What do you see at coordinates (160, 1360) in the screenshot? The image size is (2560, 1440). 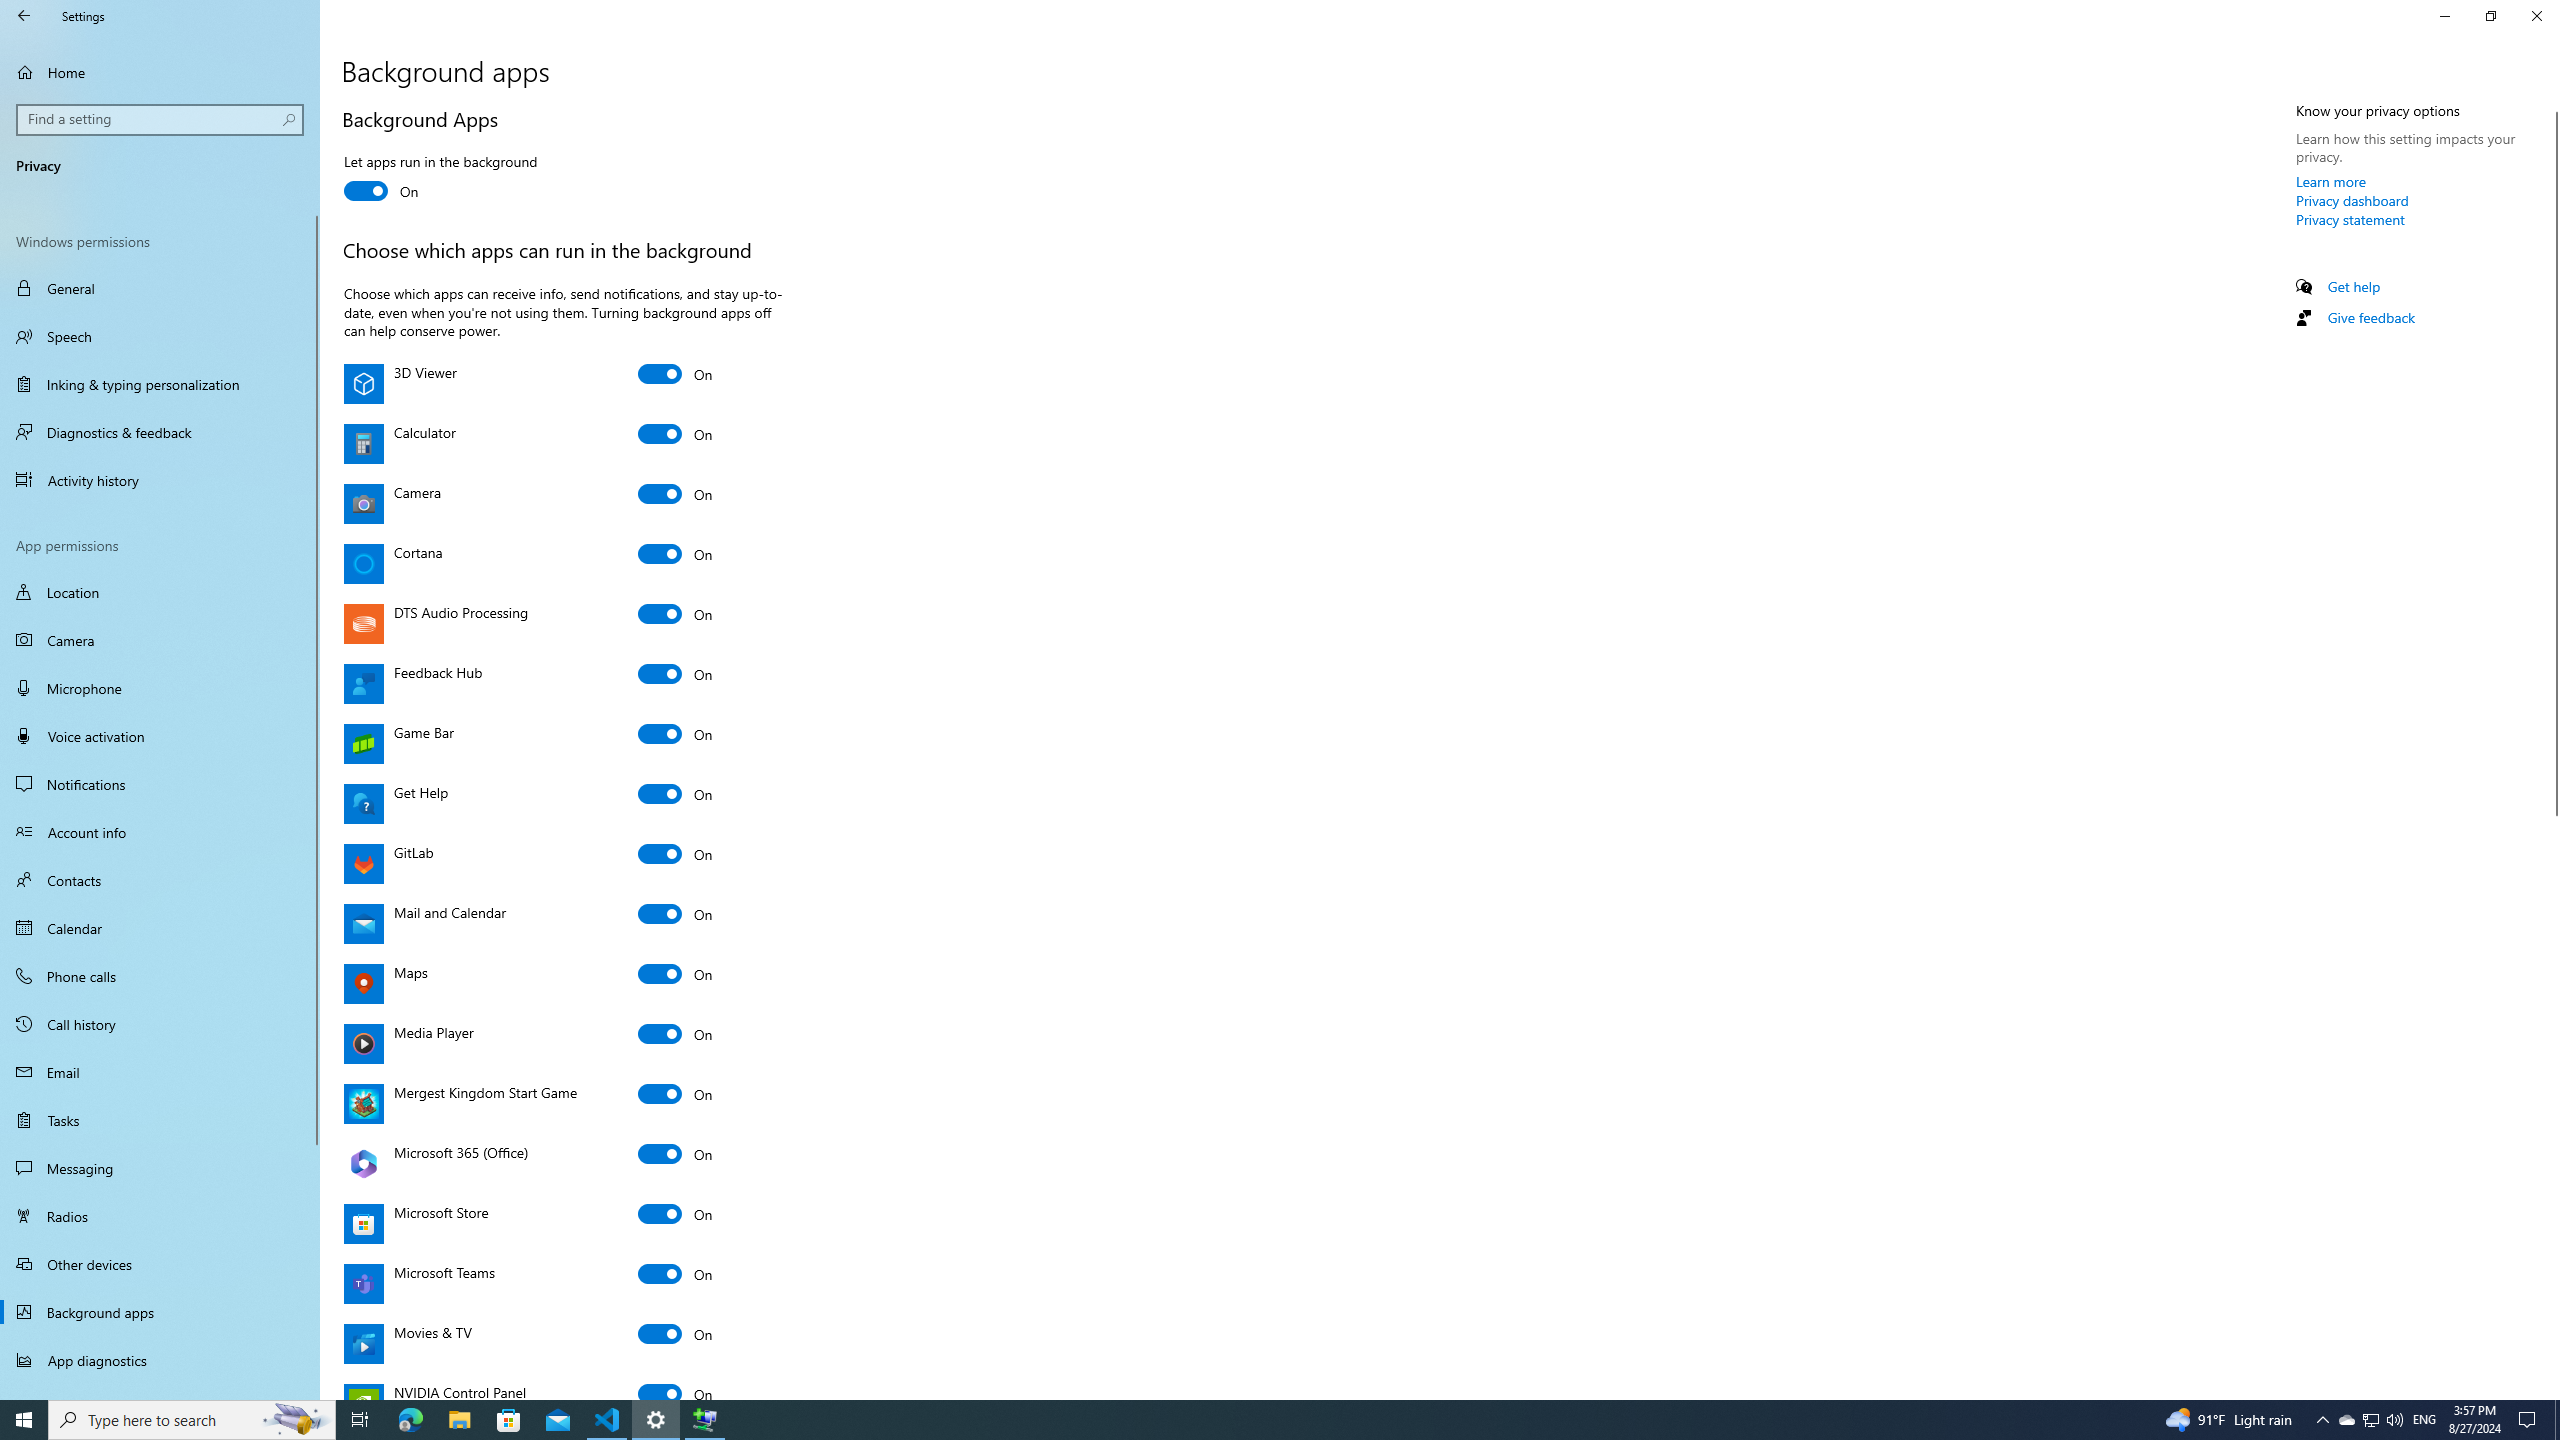 I see `App diagnostics` at bounding box center [160, 1360].